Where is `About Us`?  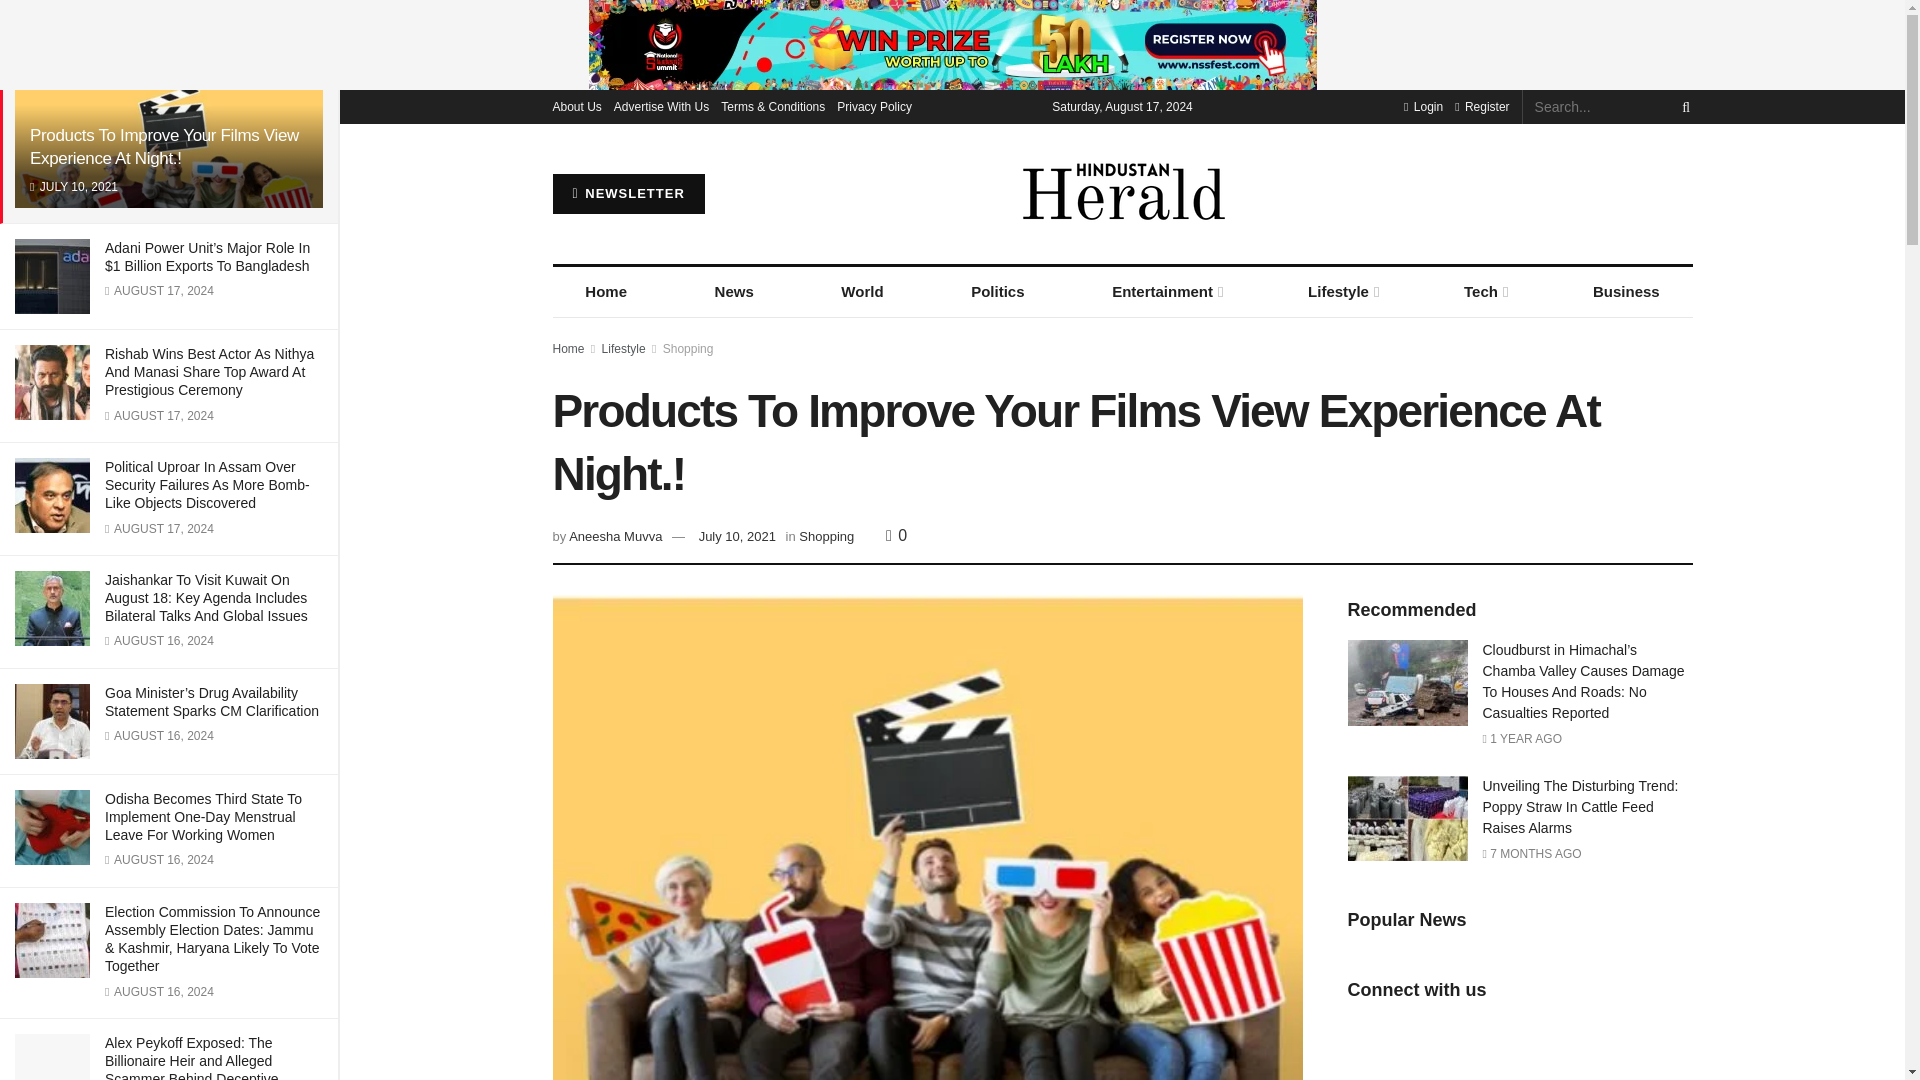 About Us is located at coordinates (576, 106).